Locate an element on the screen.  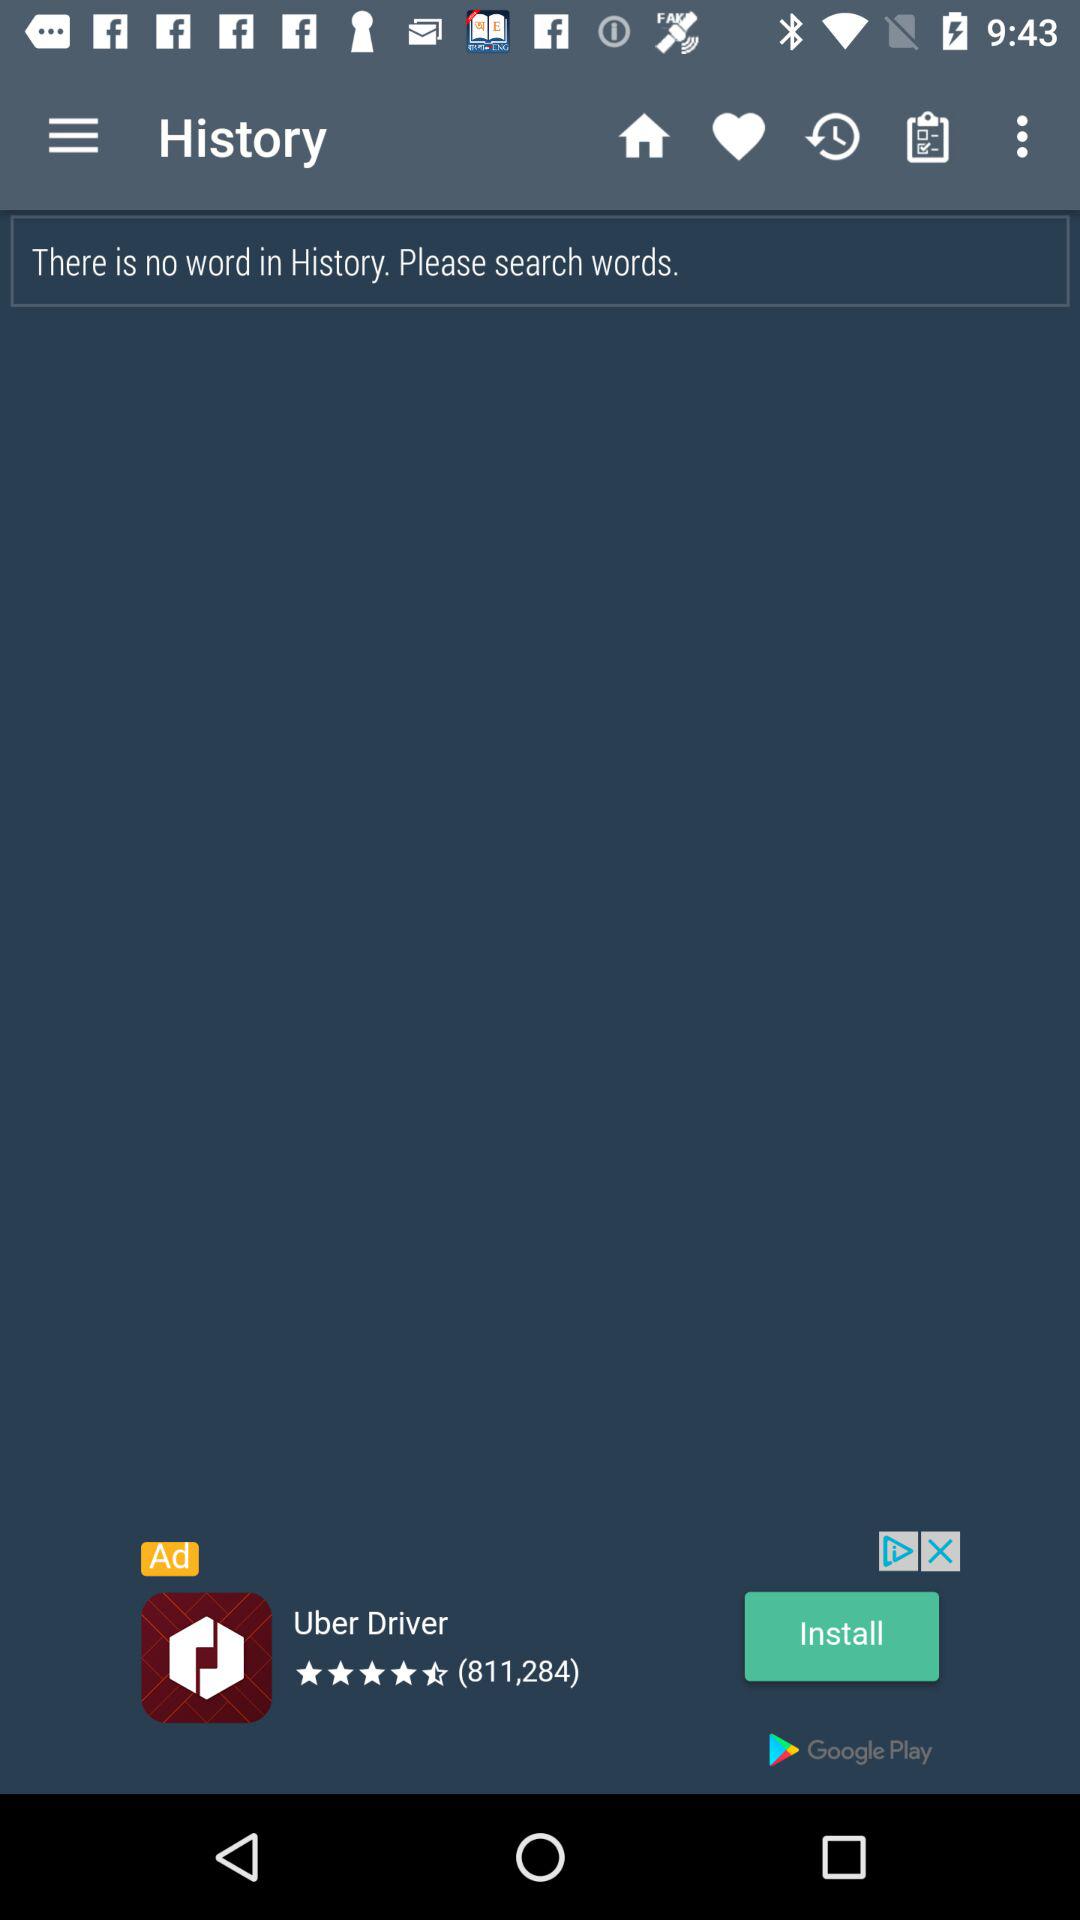
advertisement link is located at coordinates (540, 1662).